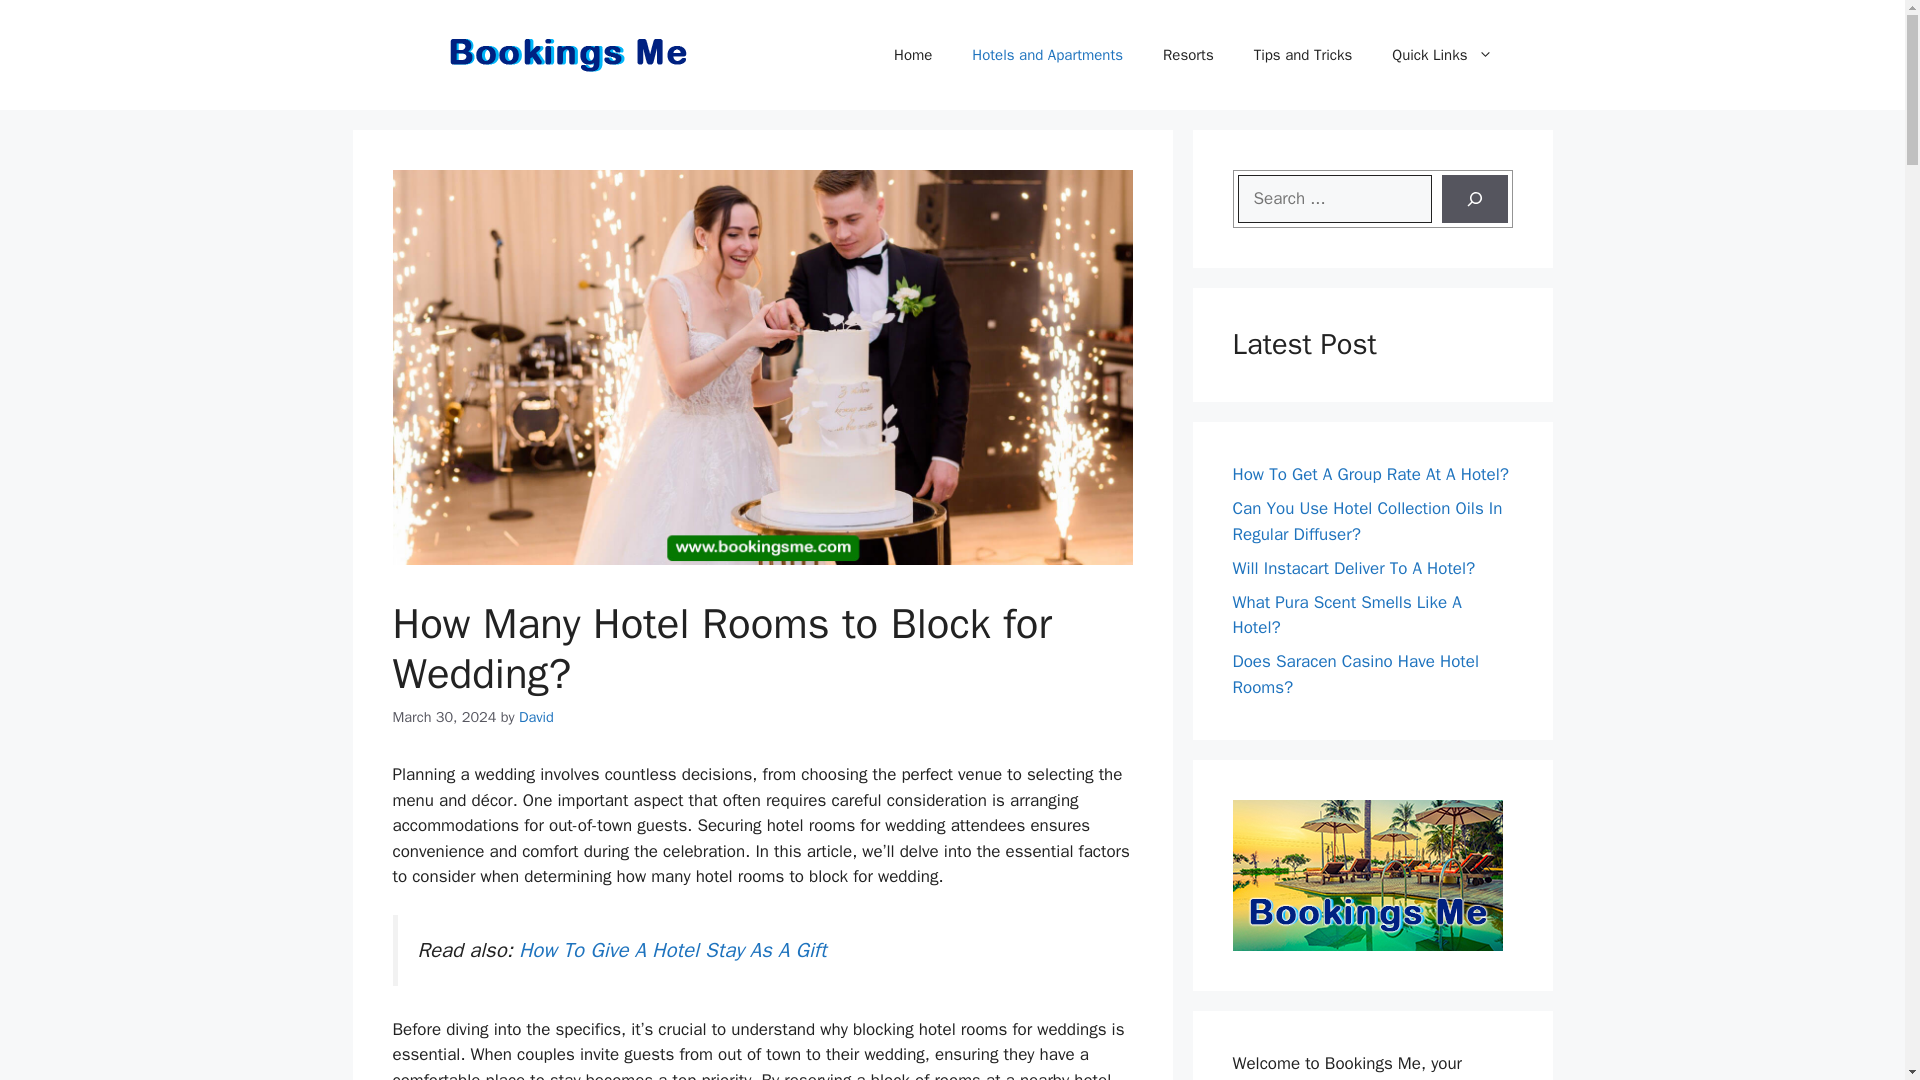  What do you see at coordinates (1346, 615) in the screenshot?
I see `What Pura Scent Smells Like A Hotel?` at bounding box center [1346, 615].